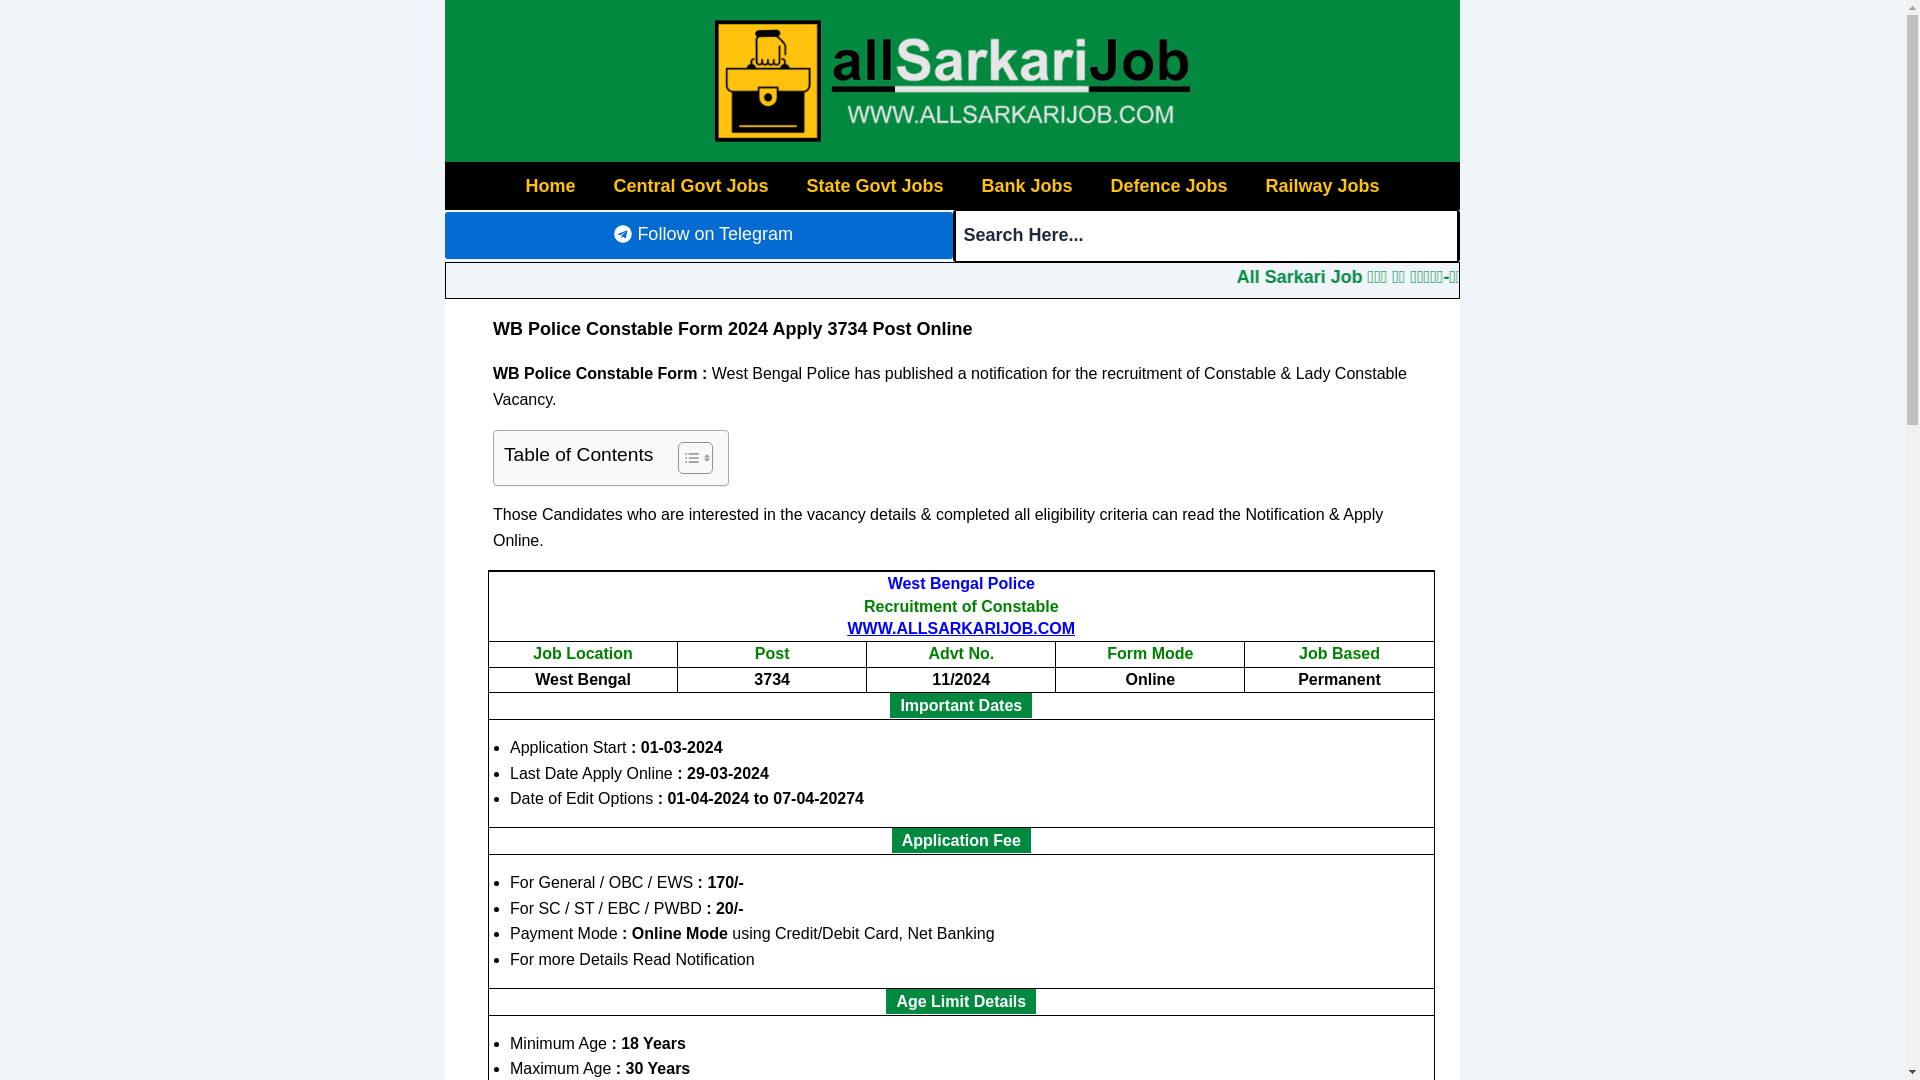  I want to click on WWW.ALLSARKARIJOB.COM, so click(962, 628).